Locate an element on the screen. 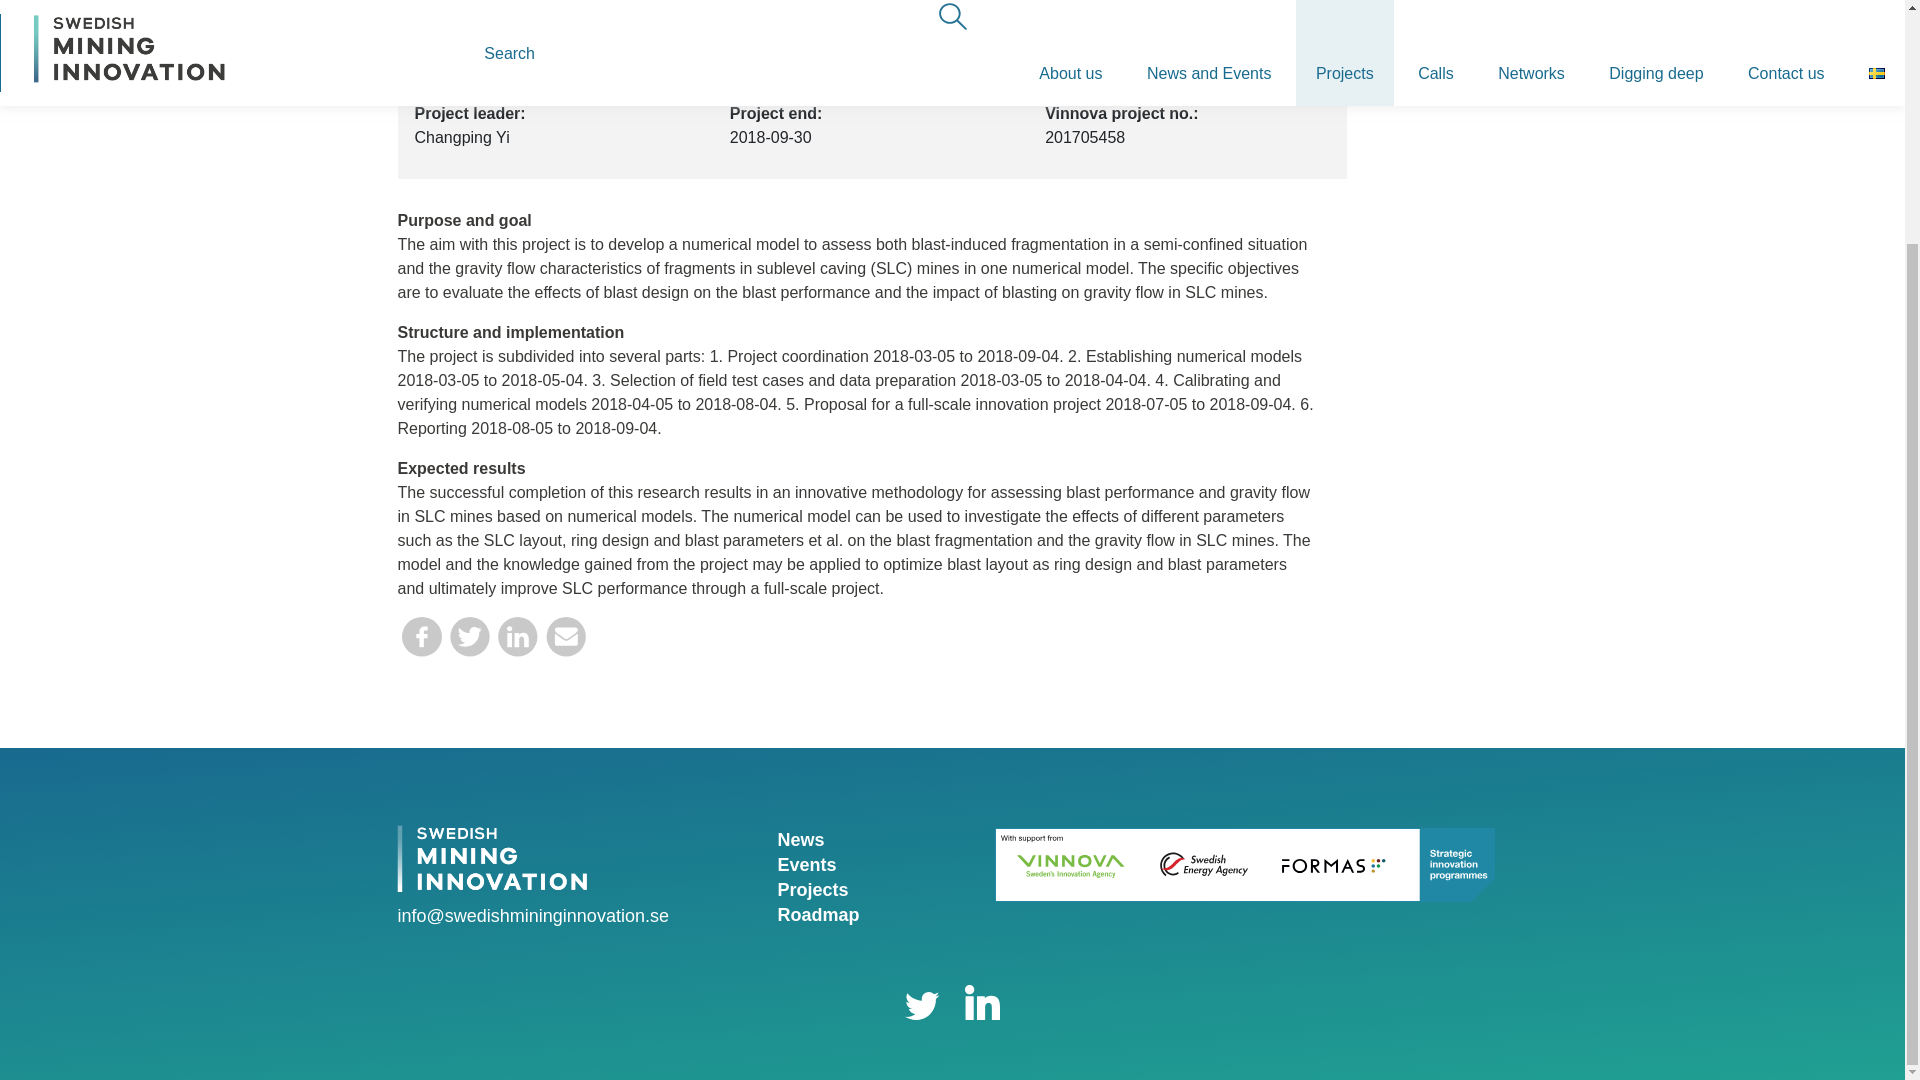 The image size is (1920, 1080). LinkedIn is located at coordinates (517, 643).